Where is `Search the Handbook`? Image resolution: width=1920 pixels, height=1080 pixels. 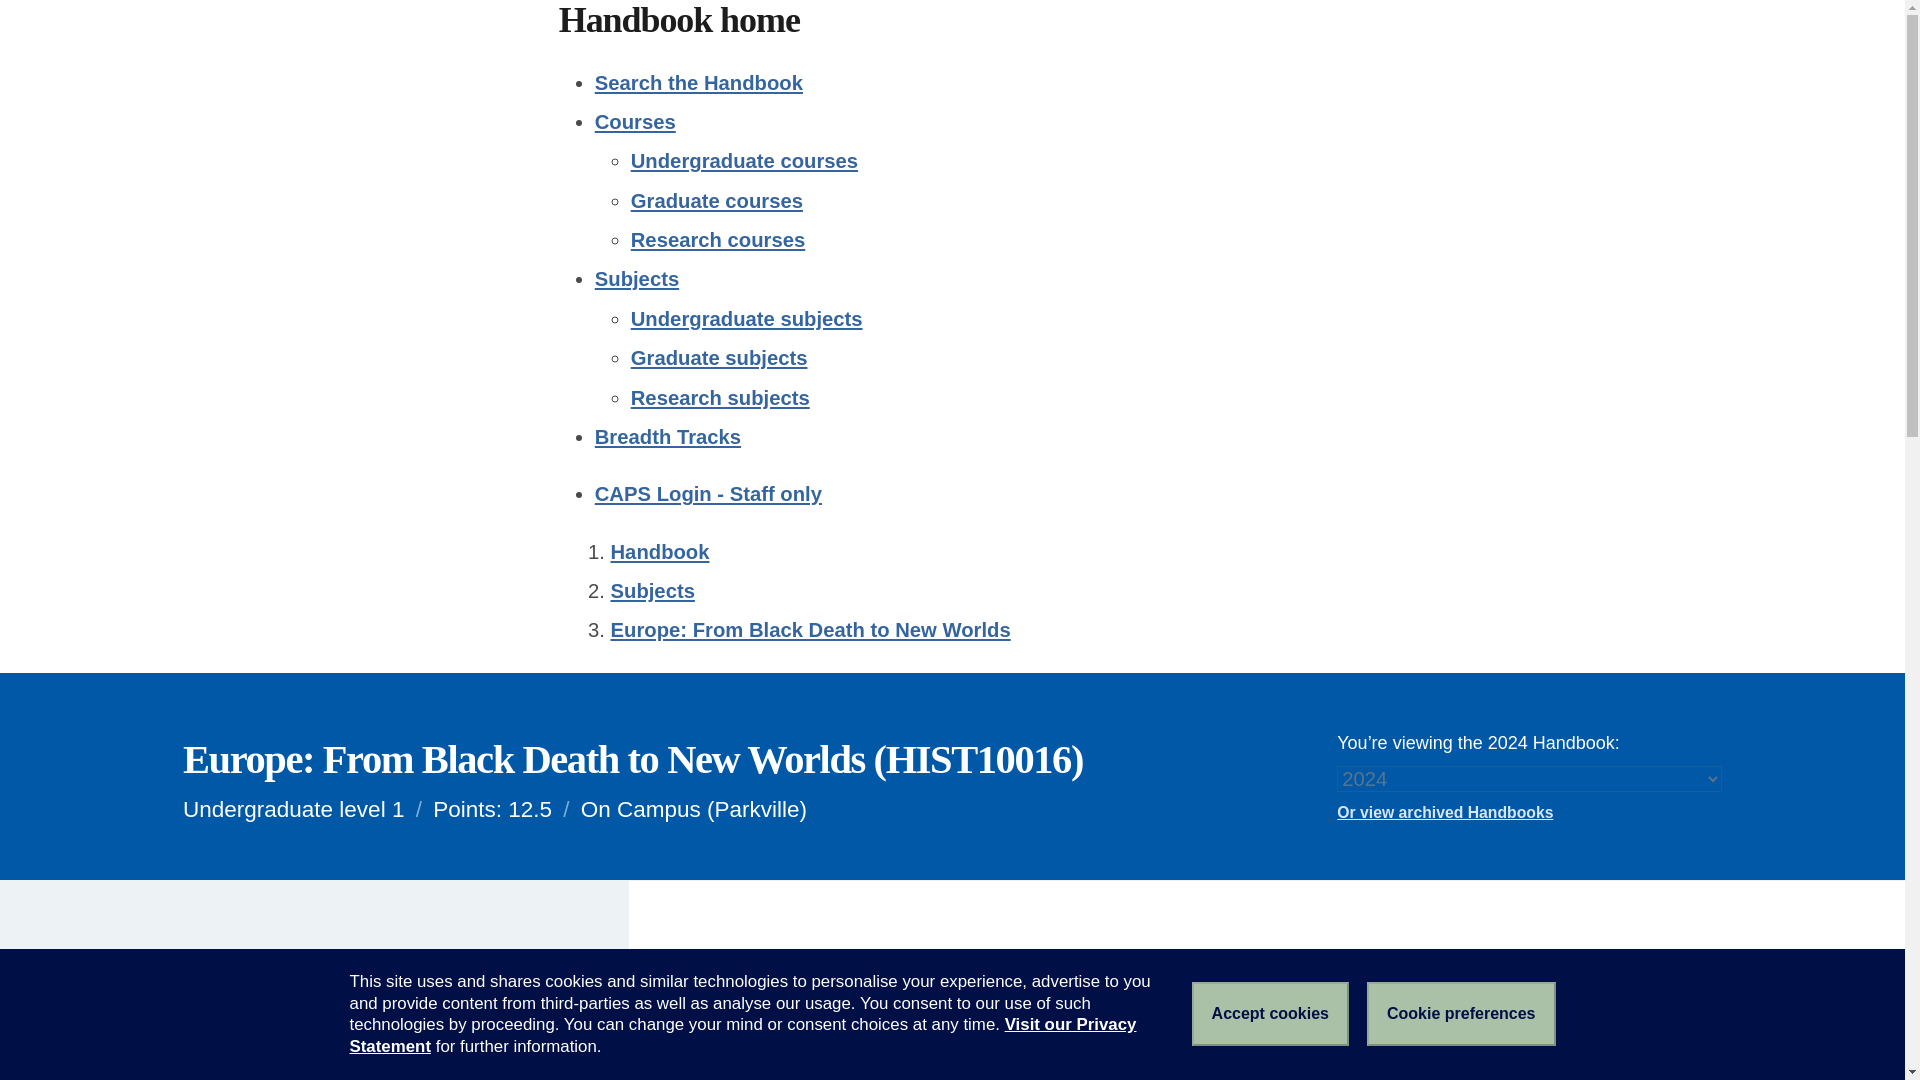
Search the Handbook is located at coordinates (698, 82).